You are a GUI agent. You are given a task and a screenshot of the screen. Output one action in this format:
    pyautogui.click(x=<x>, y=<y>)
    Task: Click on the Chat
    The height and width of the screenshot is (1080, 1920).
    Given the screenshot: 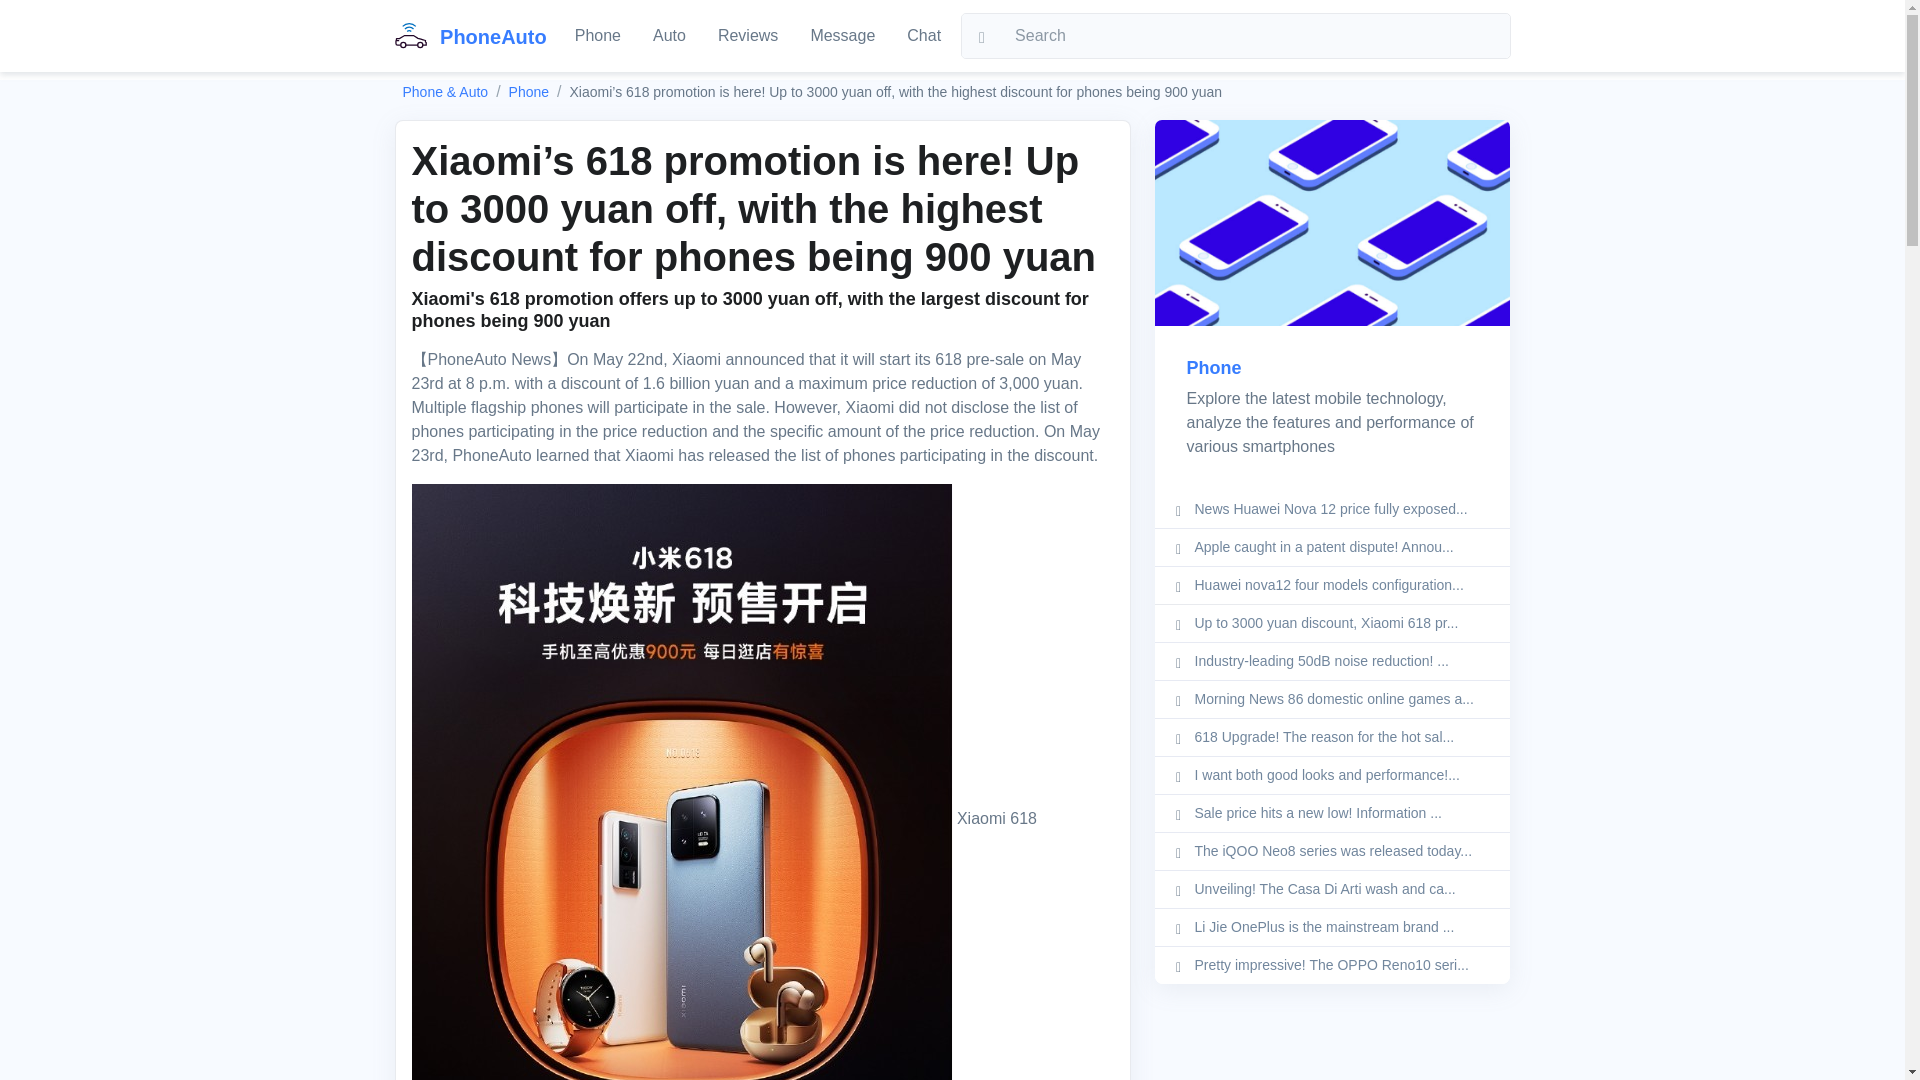 What is the action you would take?
    pyautogui.click(x=923, y=35)
    